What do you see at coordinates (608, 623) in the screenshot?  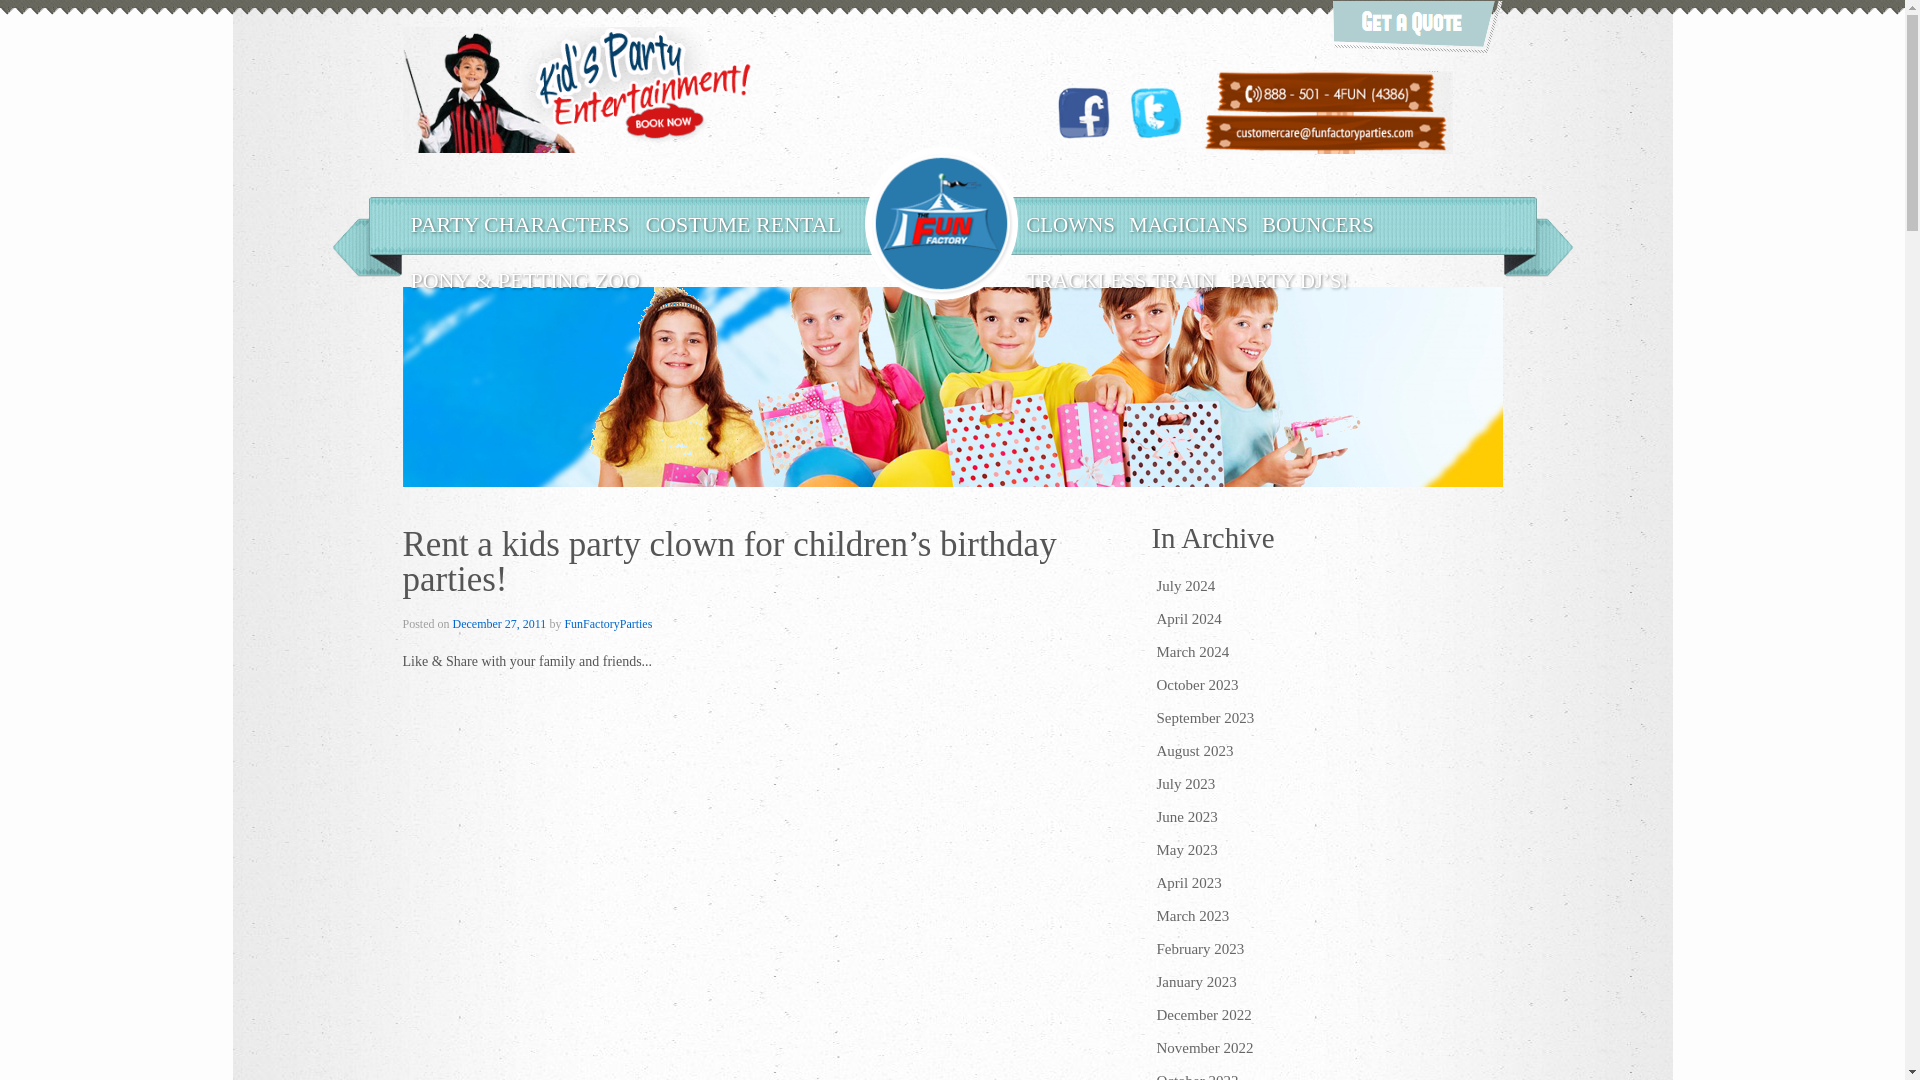 I see `FunFactoryParties` at bounding box center [608, 623].